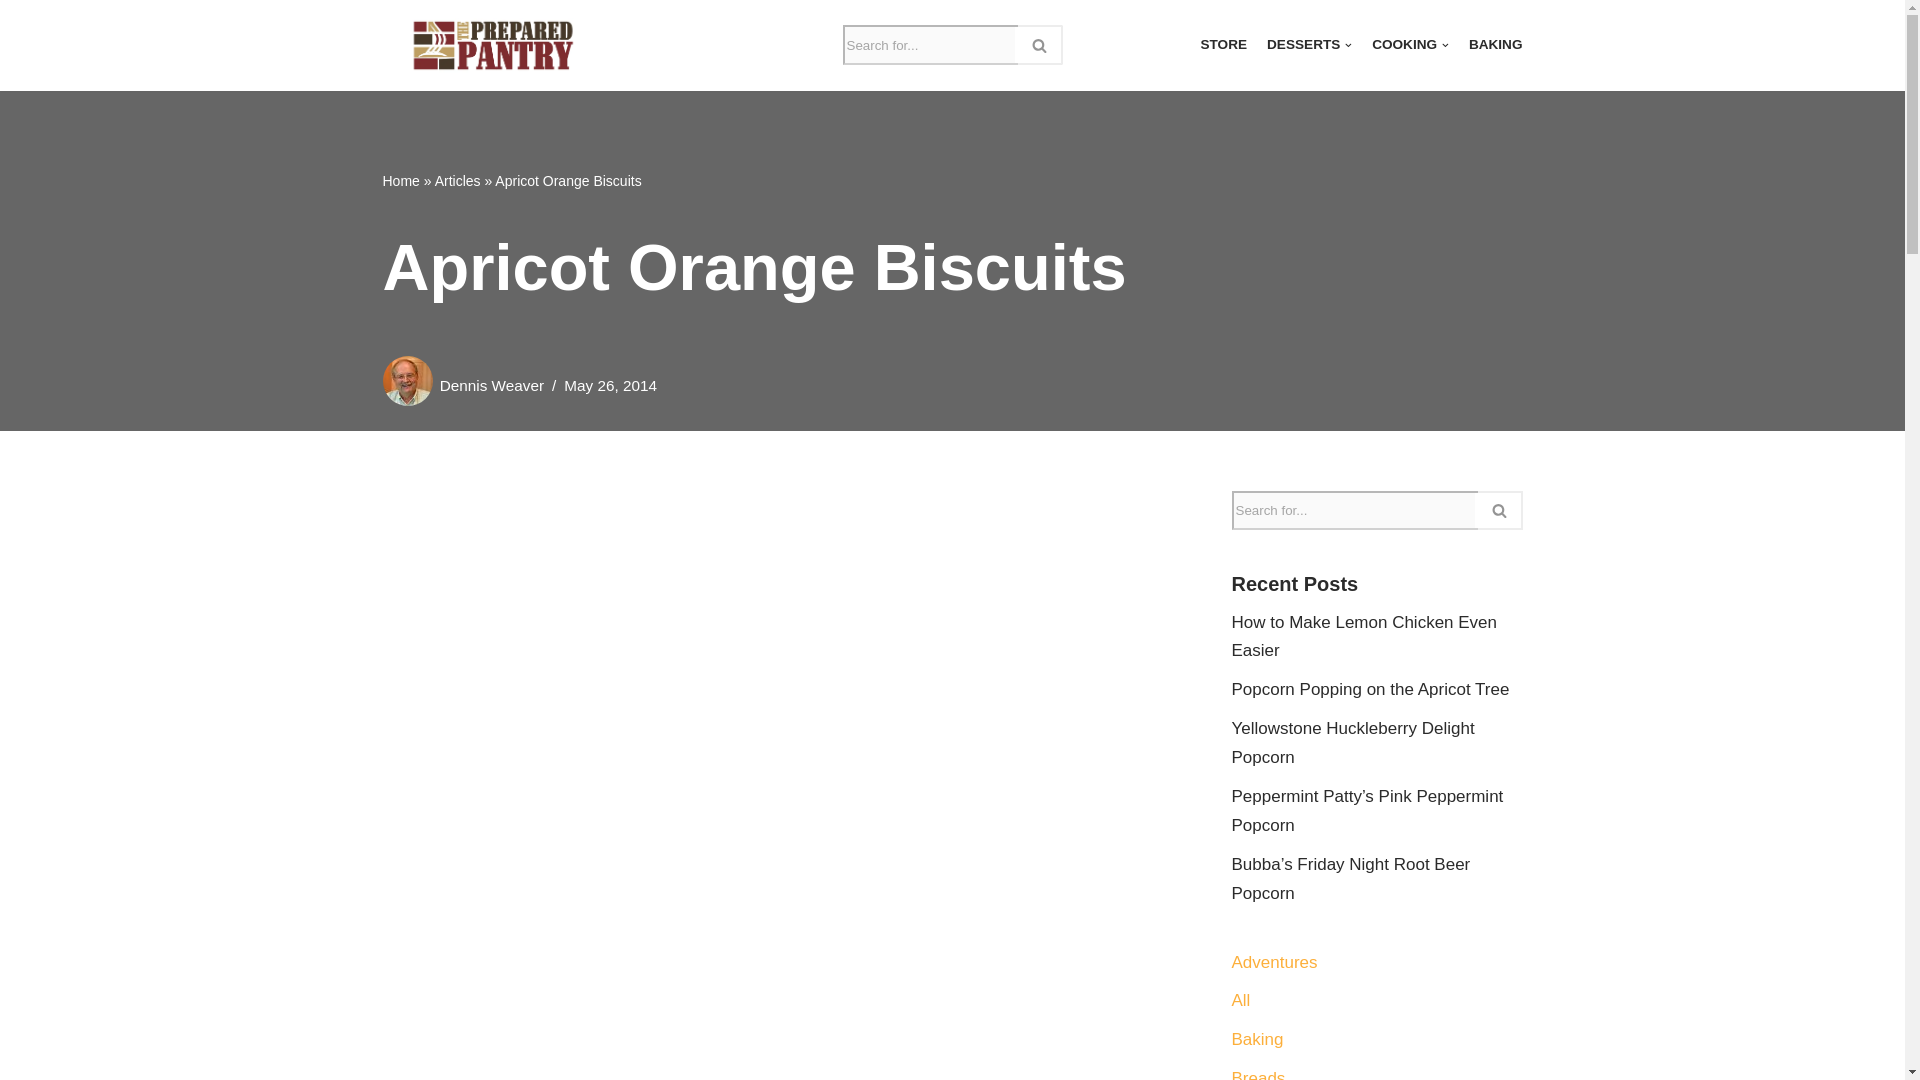  I want to click on STORE, so click(1223, 46).